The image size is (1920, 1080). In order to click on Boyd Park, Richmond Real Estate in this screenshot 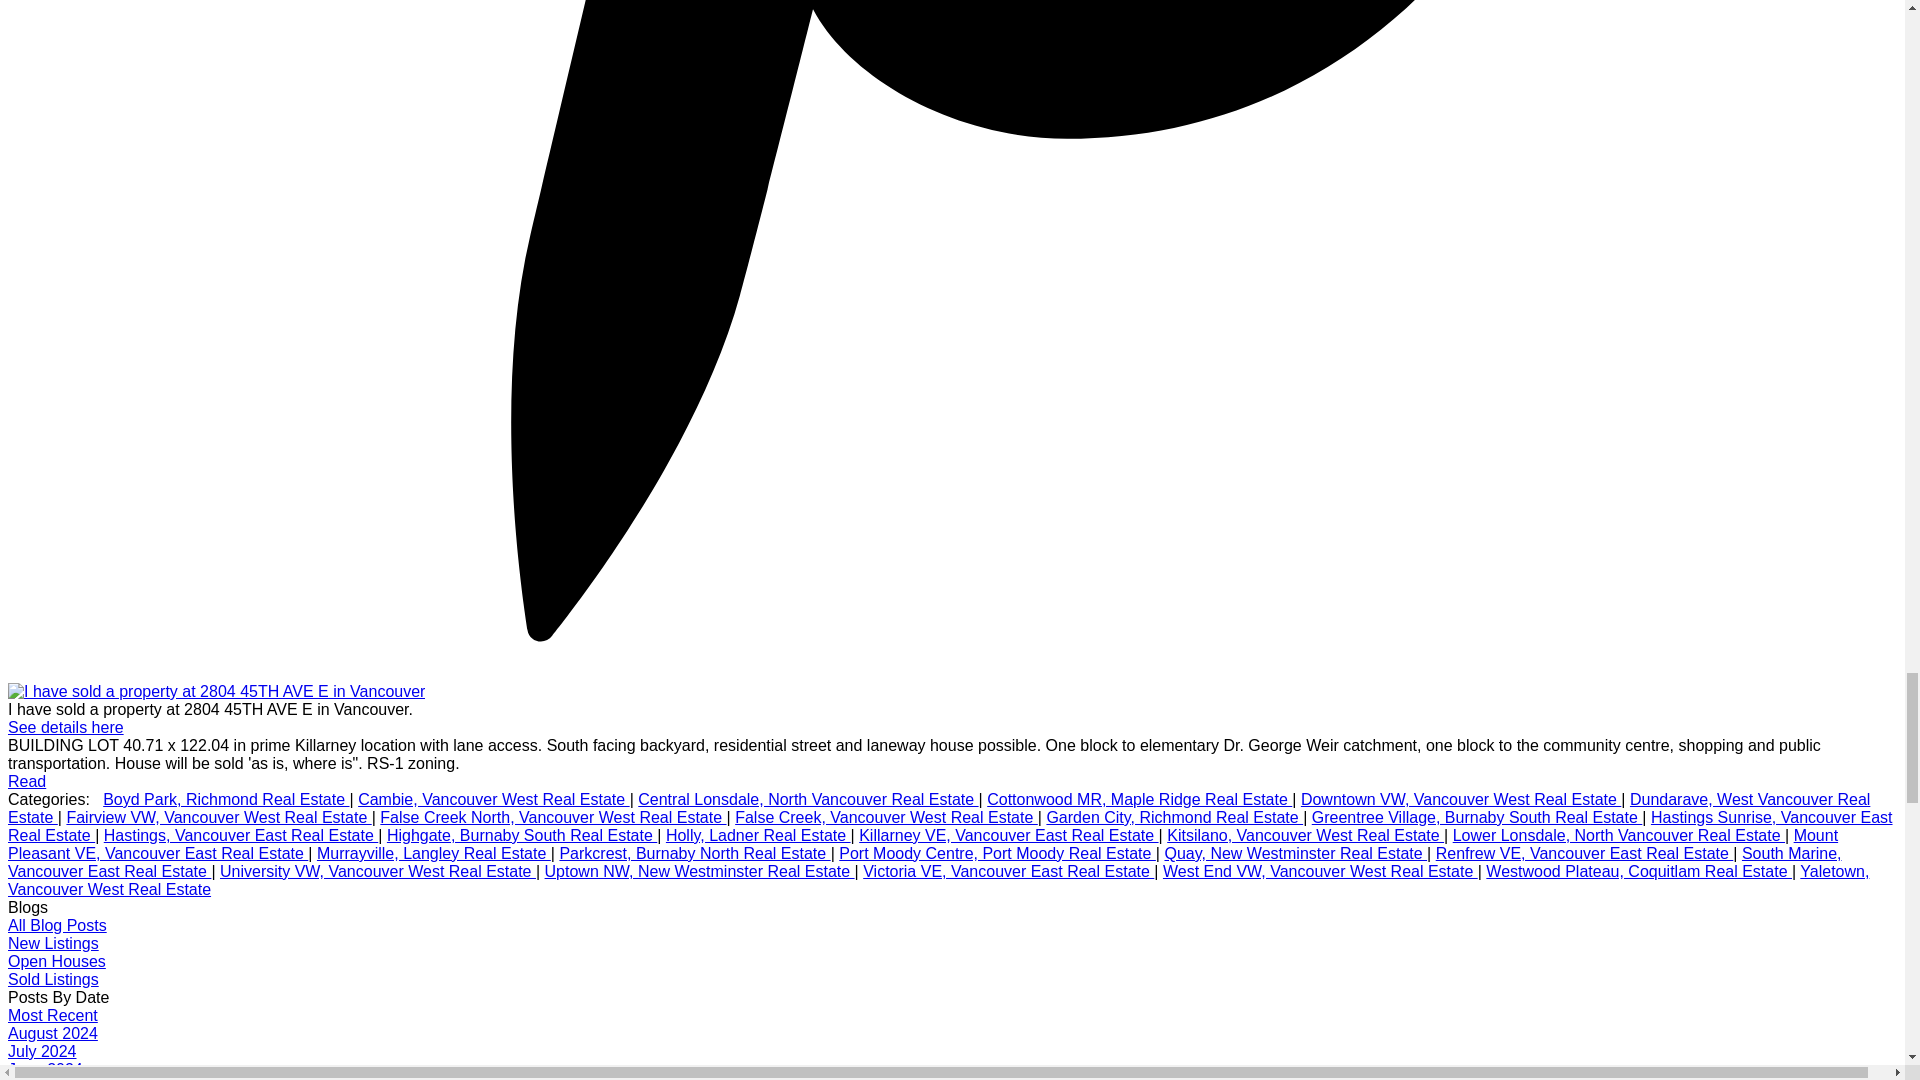, I will do `click(226, 798)`.